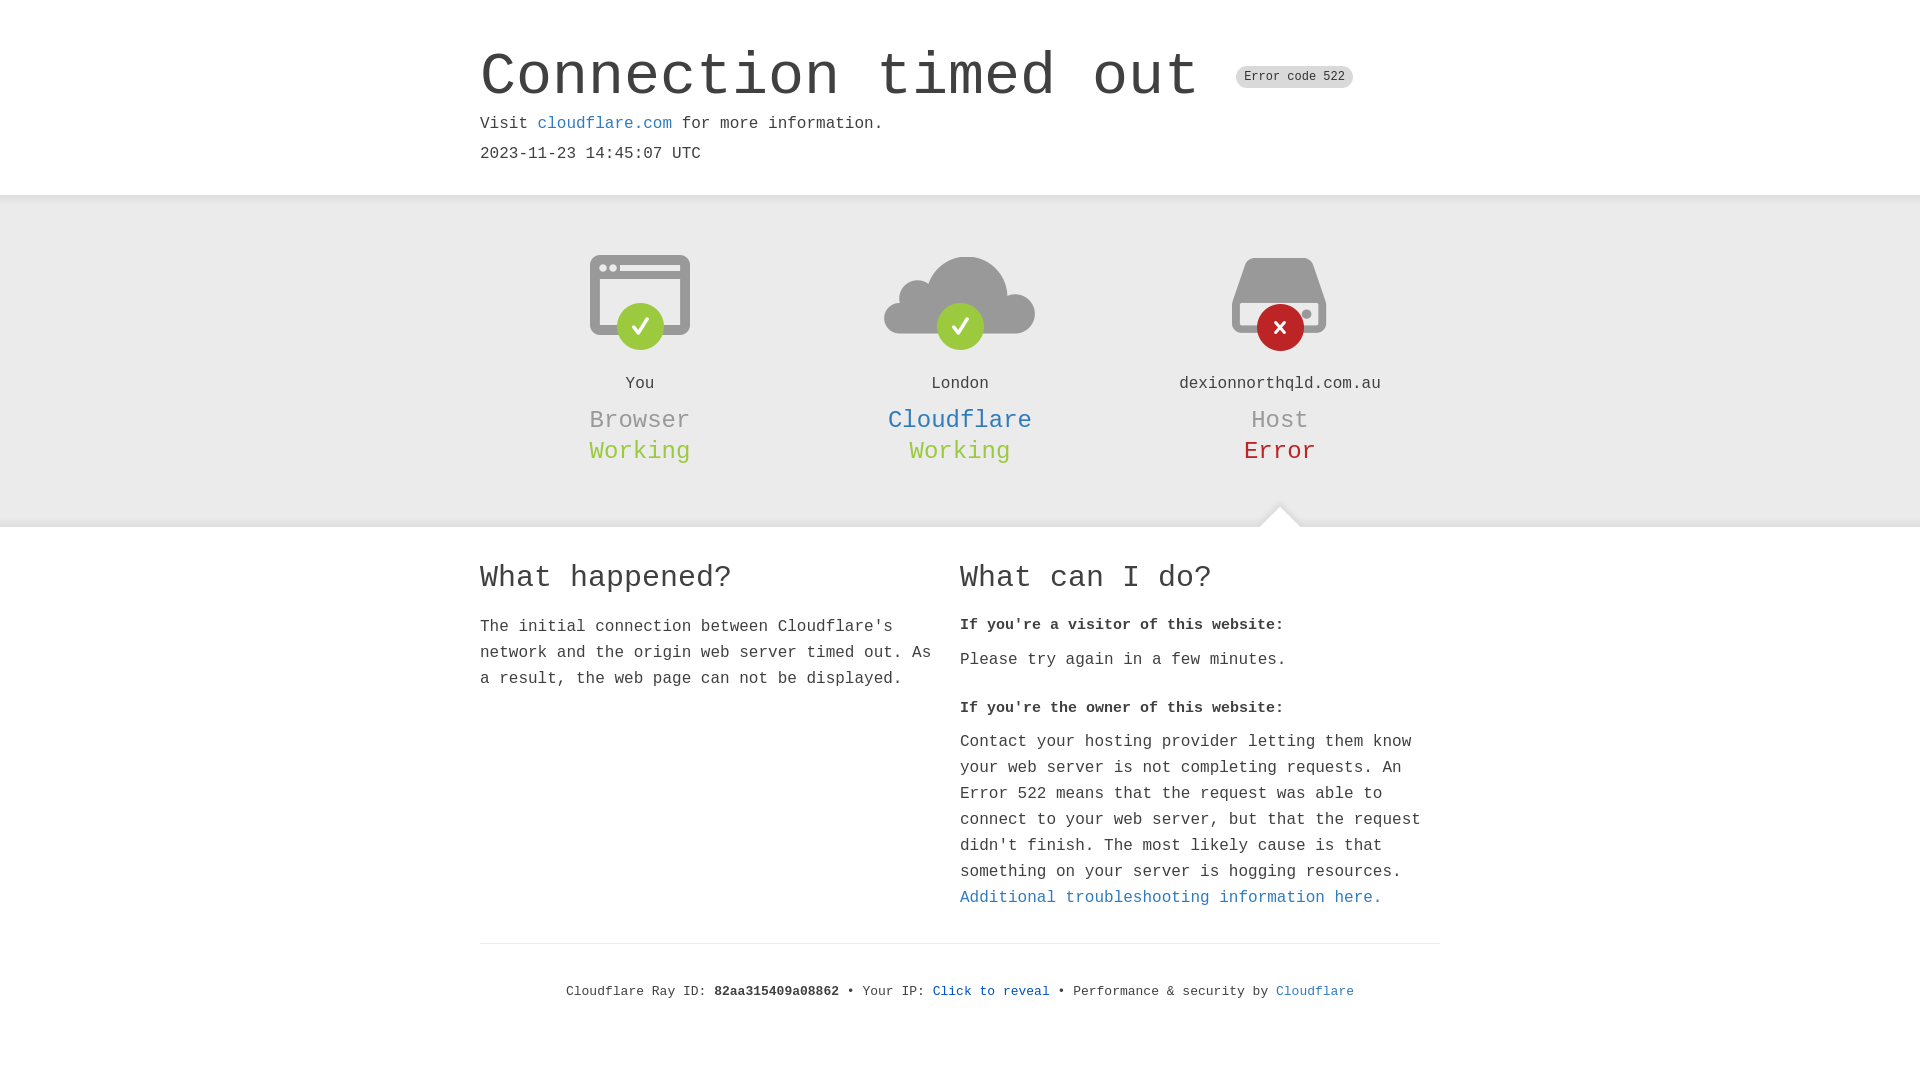 This screenshot has height=1080, width=1920. Describe the element at coordinates (1171, 898) in the screenshot. I see `Additional troubleshooting information here.` at that location.